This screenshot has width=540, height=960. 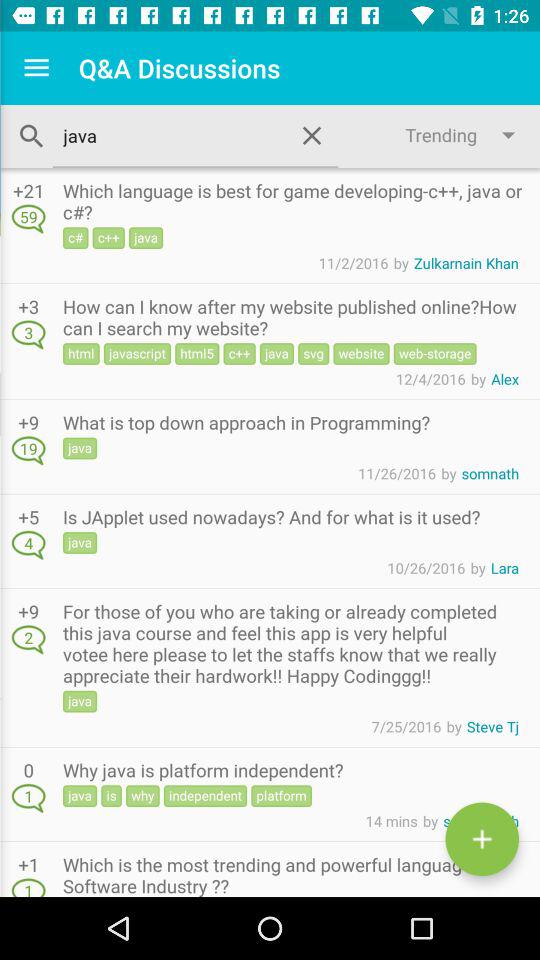 What do you see at coordinates (31, 136) in the screenshot?
I see `select search button on page` at bounding box center [31, 136].